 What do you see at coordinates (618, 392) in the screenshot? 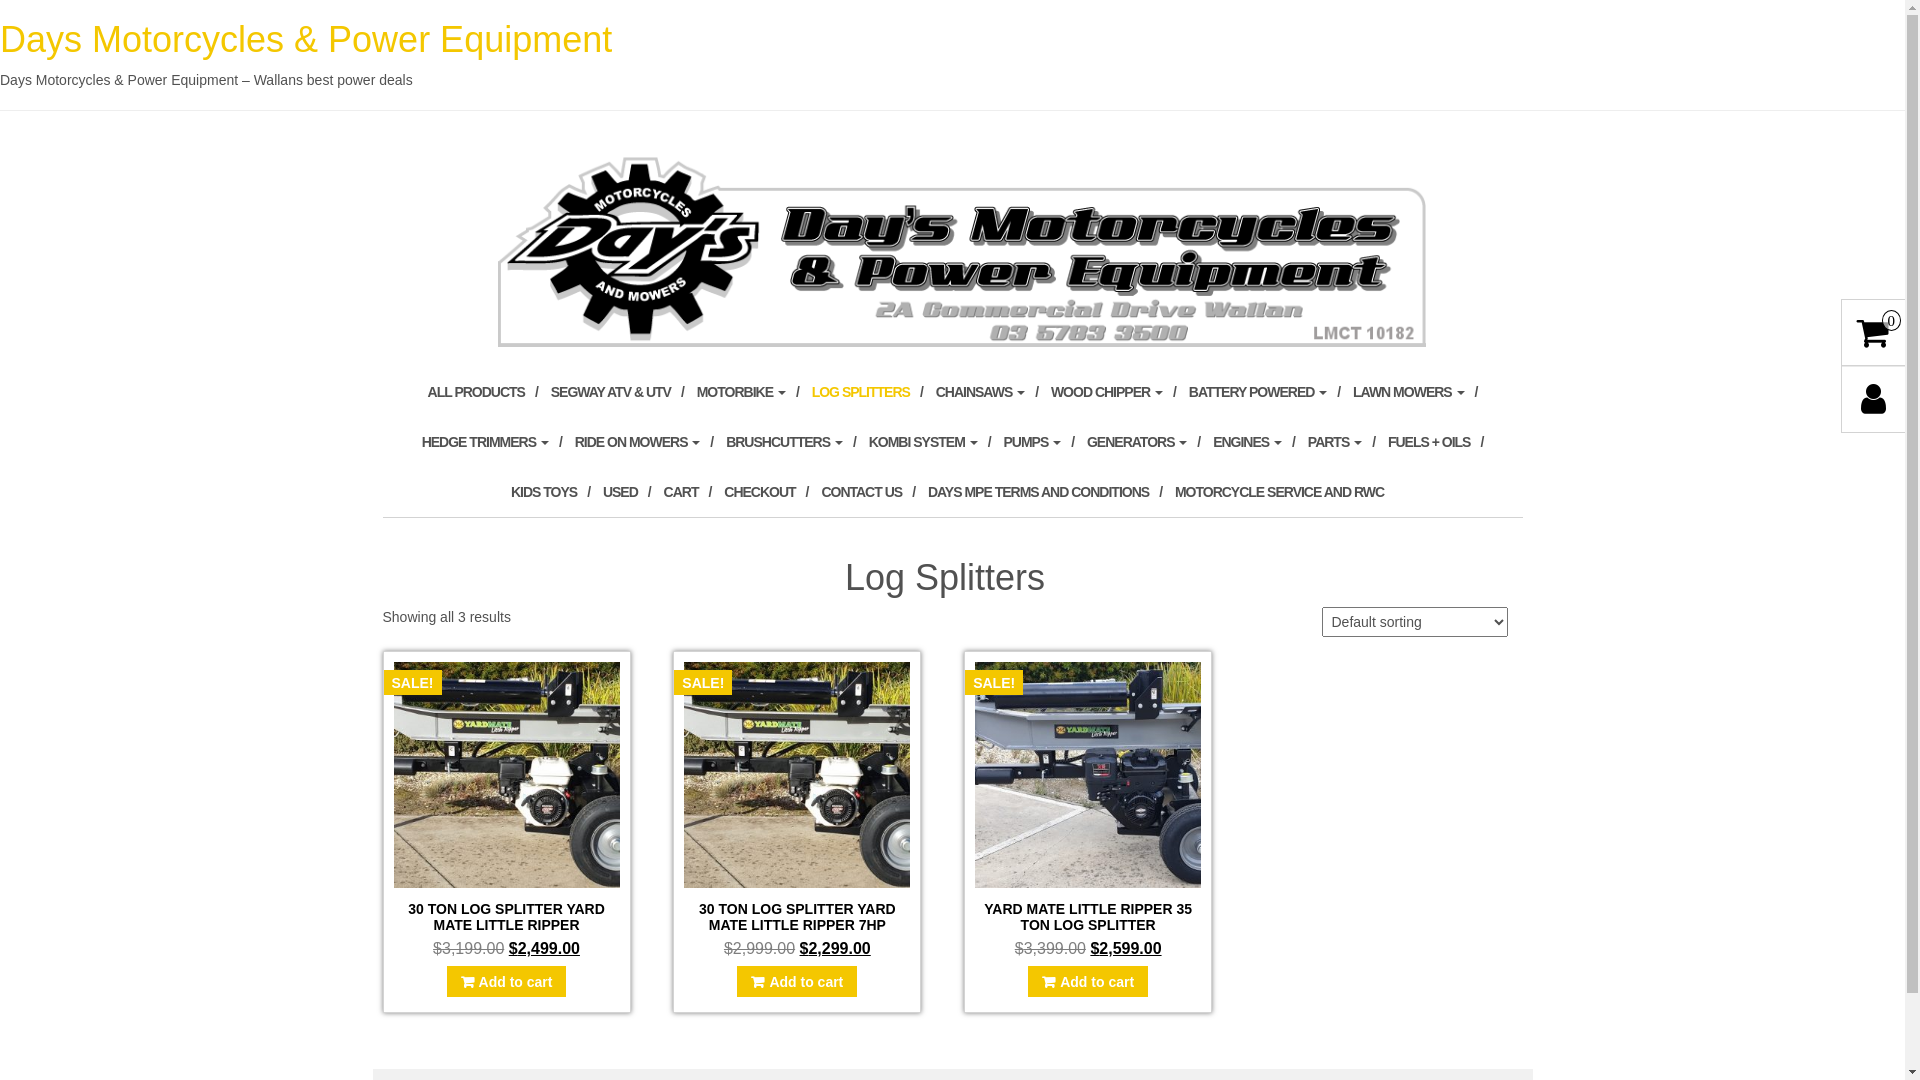
I see `SEGWAY ATV & UTV` at bounding box center [618, 392].